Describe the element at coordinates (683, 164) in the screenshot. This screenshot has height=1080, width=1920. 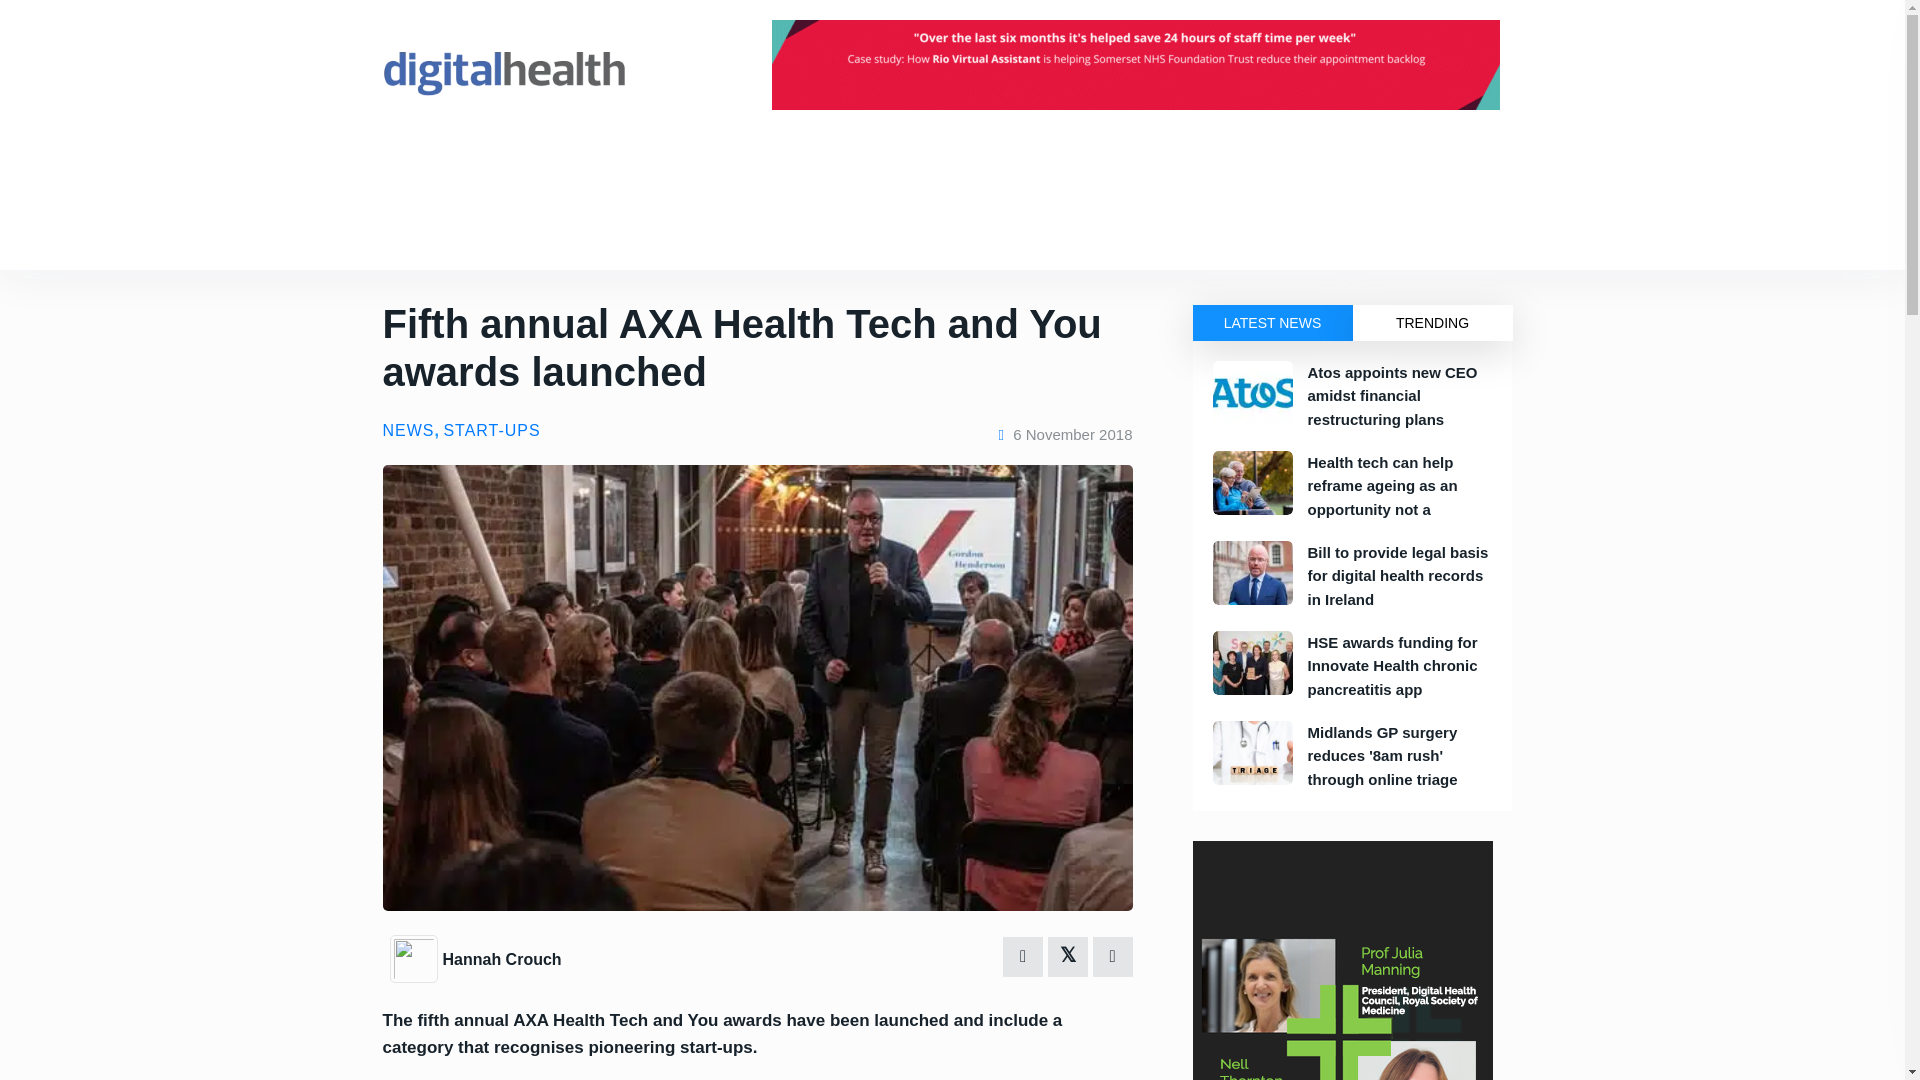
I see `Networks` at that location.